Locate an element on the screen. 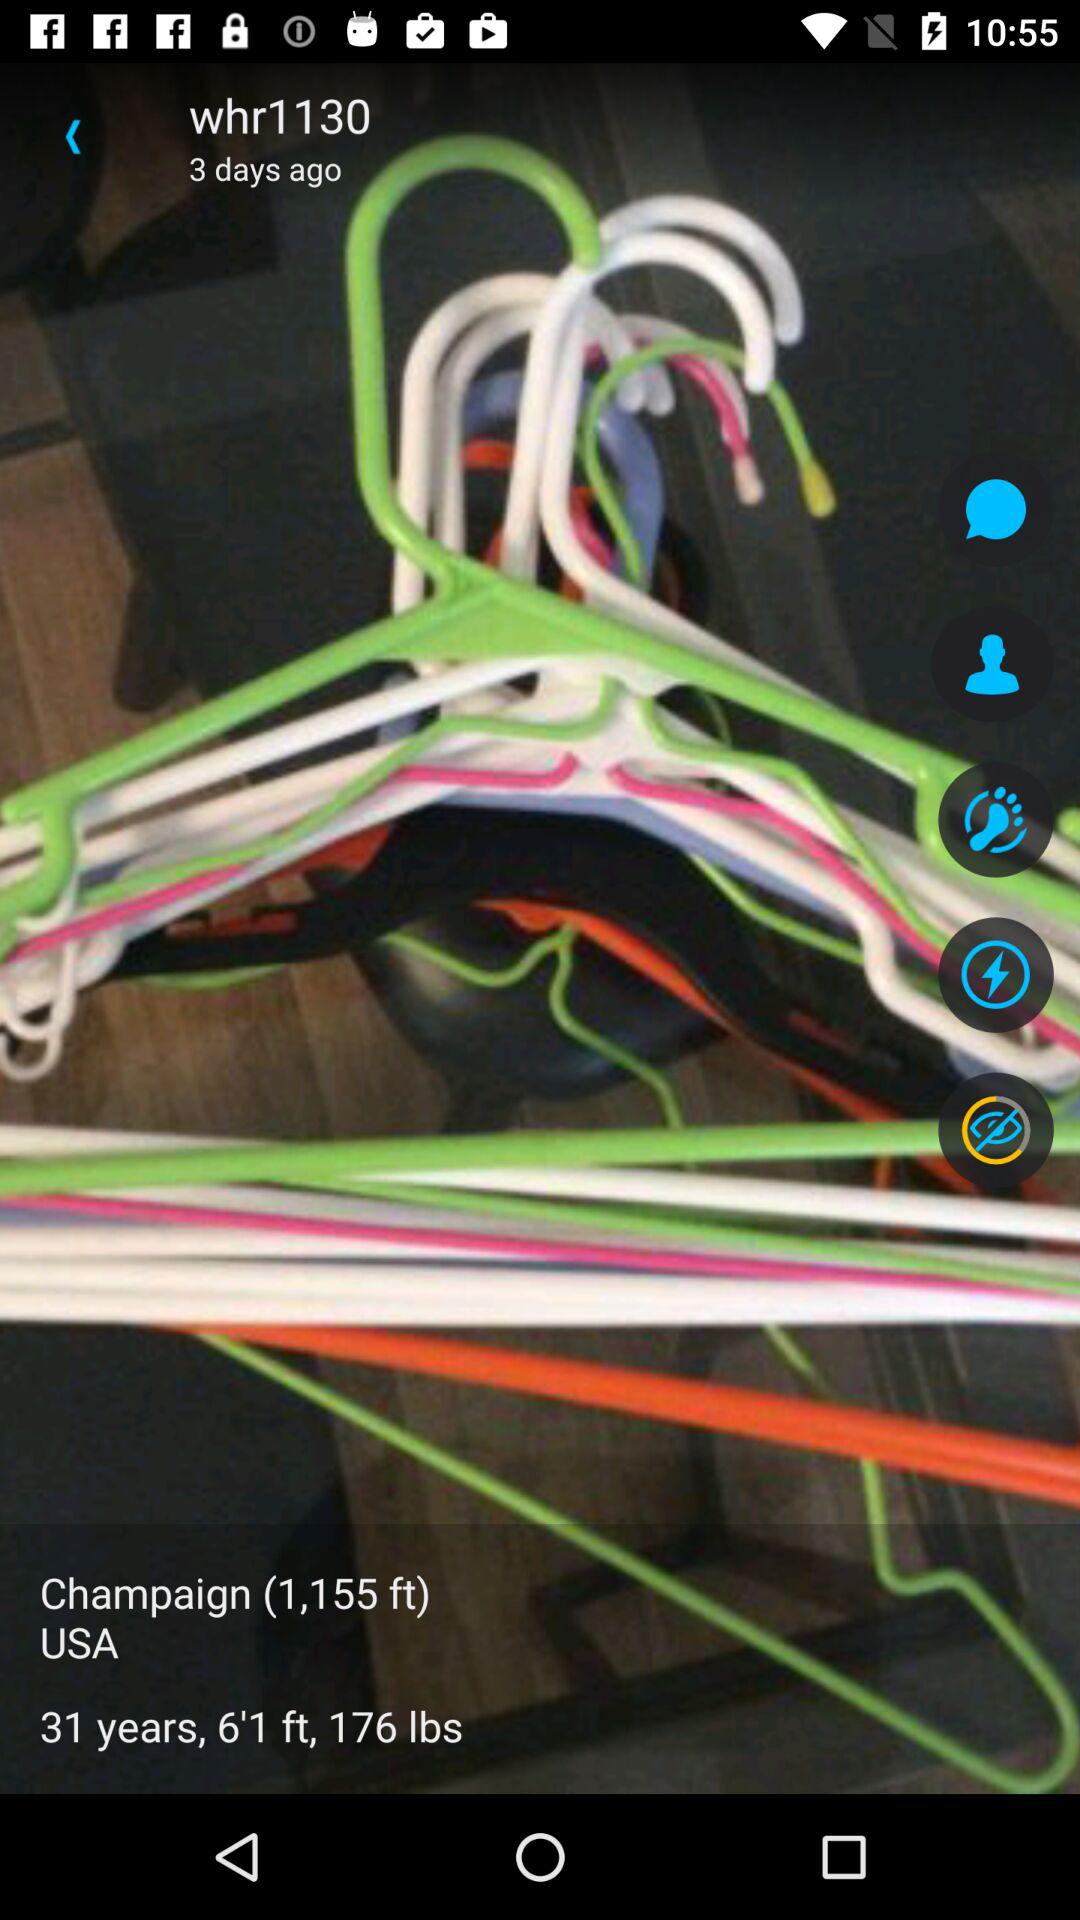  click icon next to whr1130 is located at coordinates (73, 136).